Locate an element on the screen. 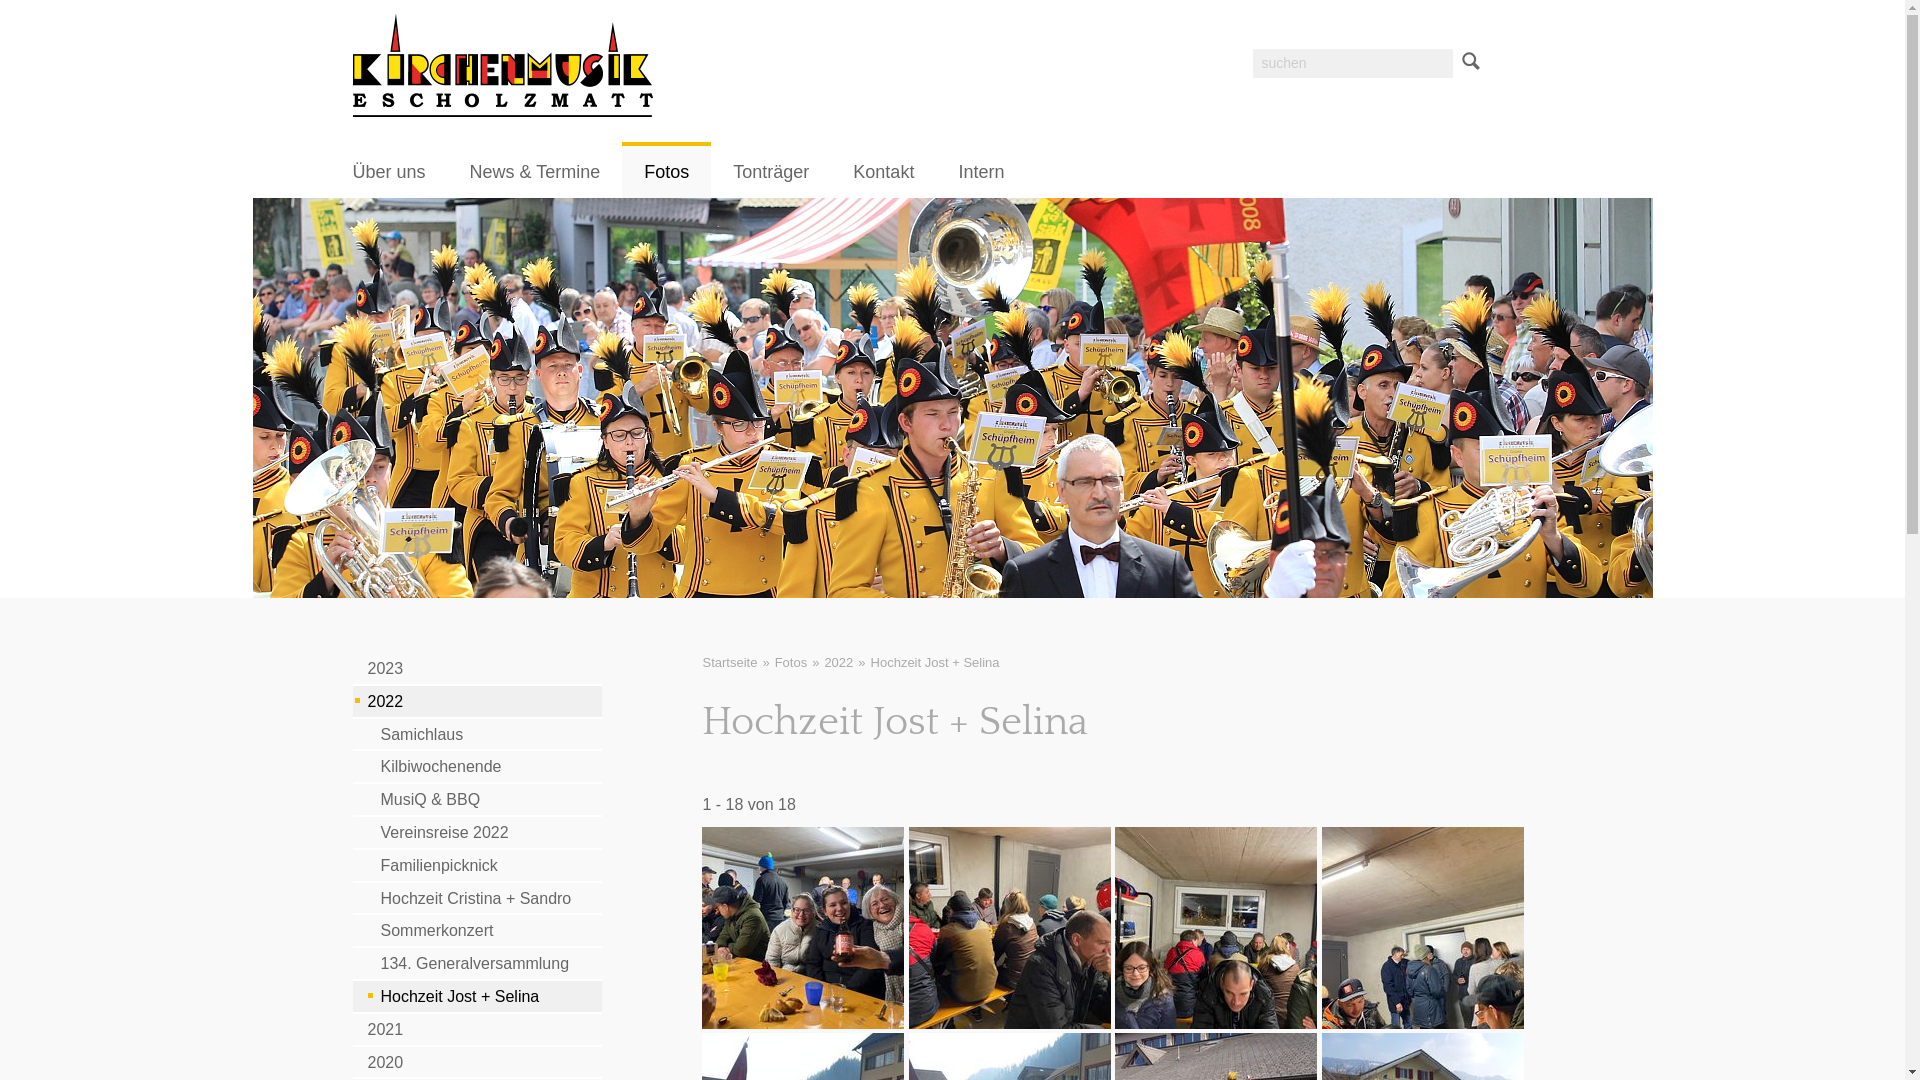  Fotos is located at coordinates (666, 170).